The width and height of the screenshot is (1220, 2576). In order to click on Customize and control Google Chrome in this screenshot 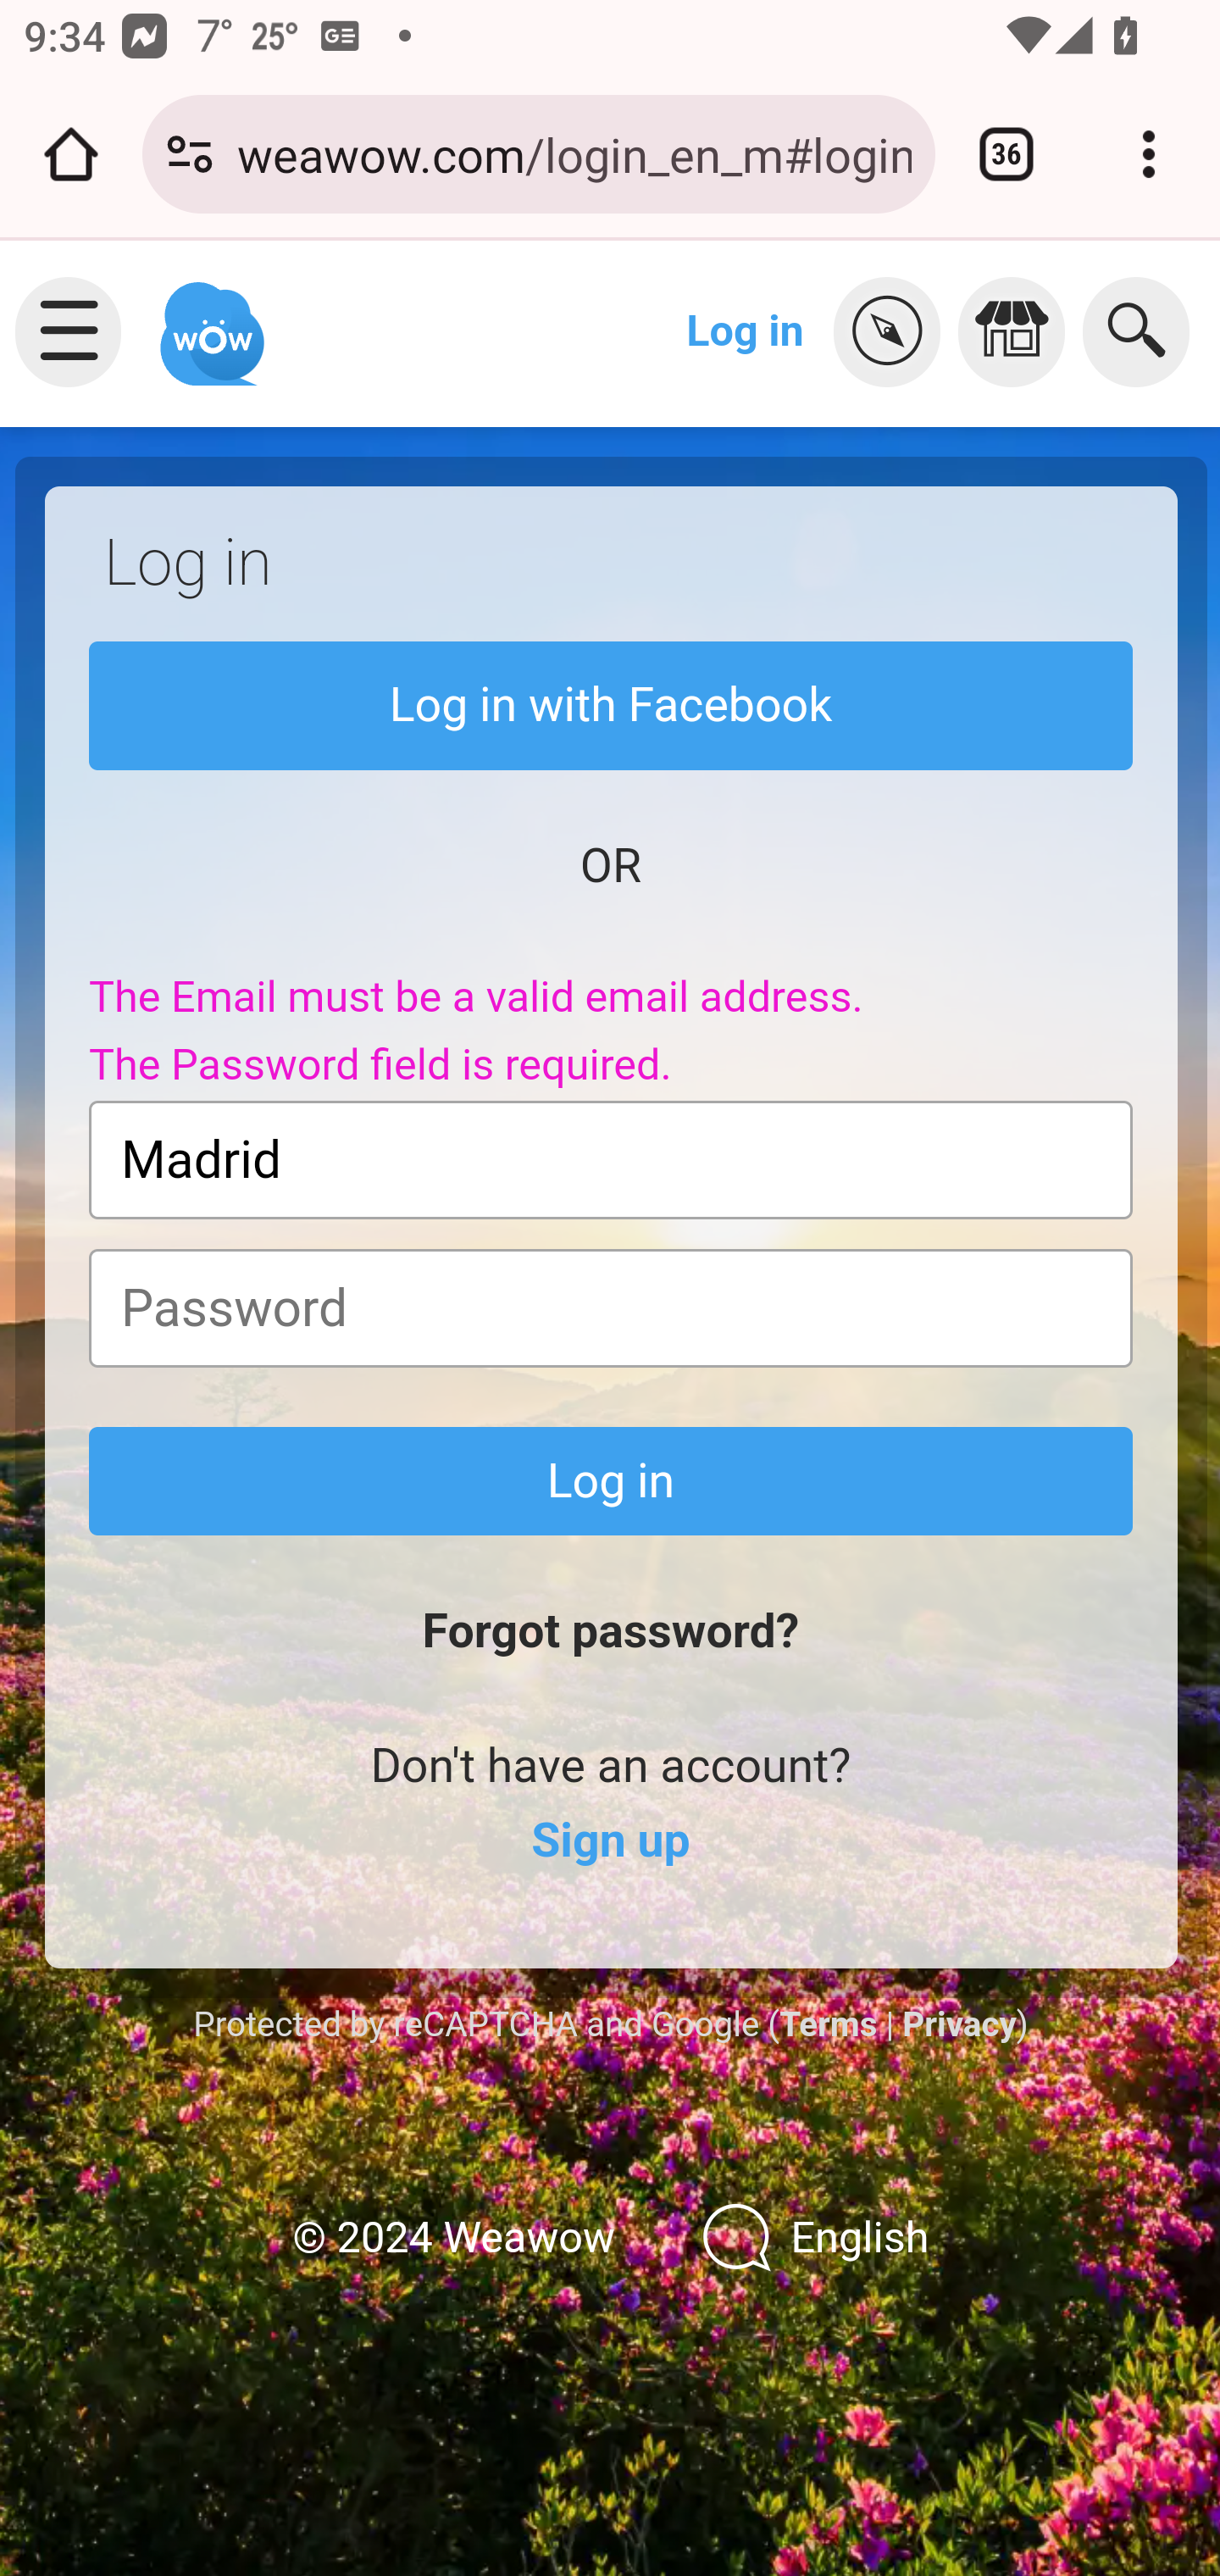, I will do `click(1149, 154)`.